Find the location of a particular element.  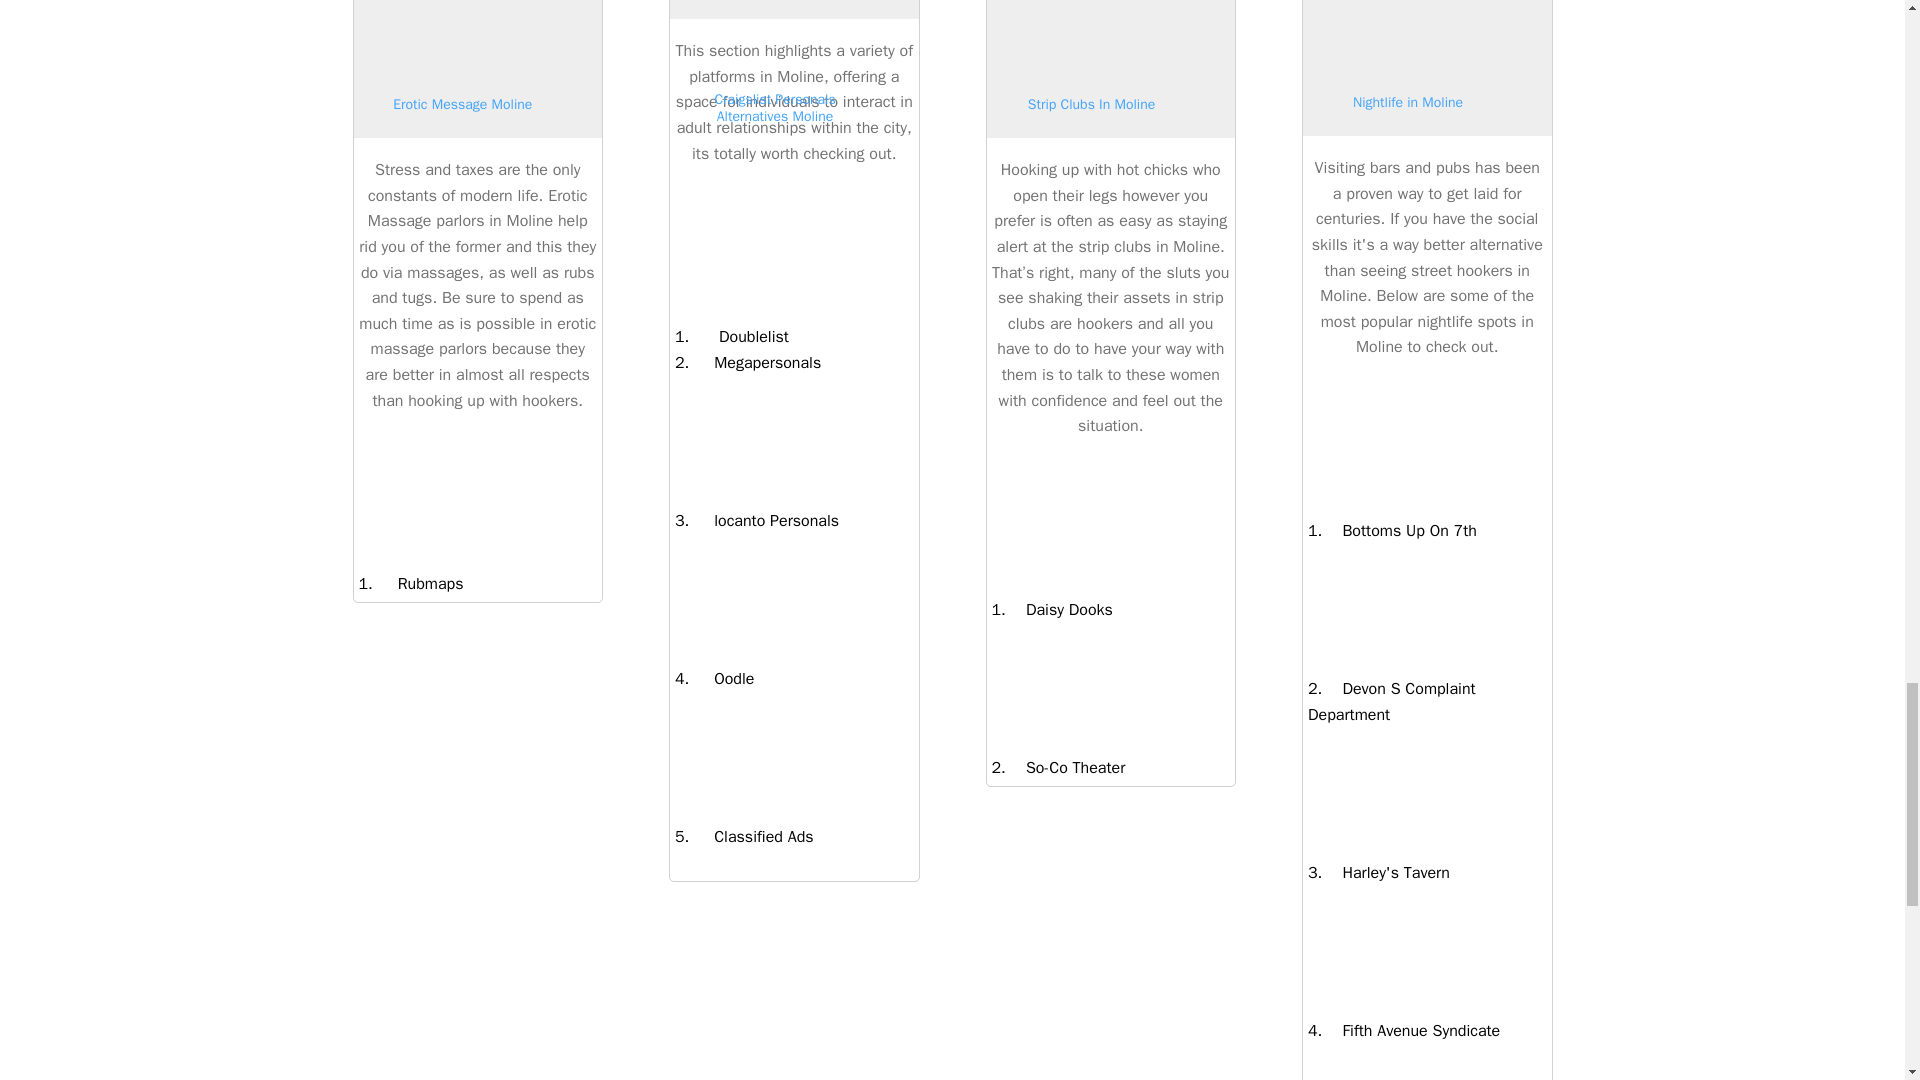

Rubmaps is located at coordinates (418, 584).